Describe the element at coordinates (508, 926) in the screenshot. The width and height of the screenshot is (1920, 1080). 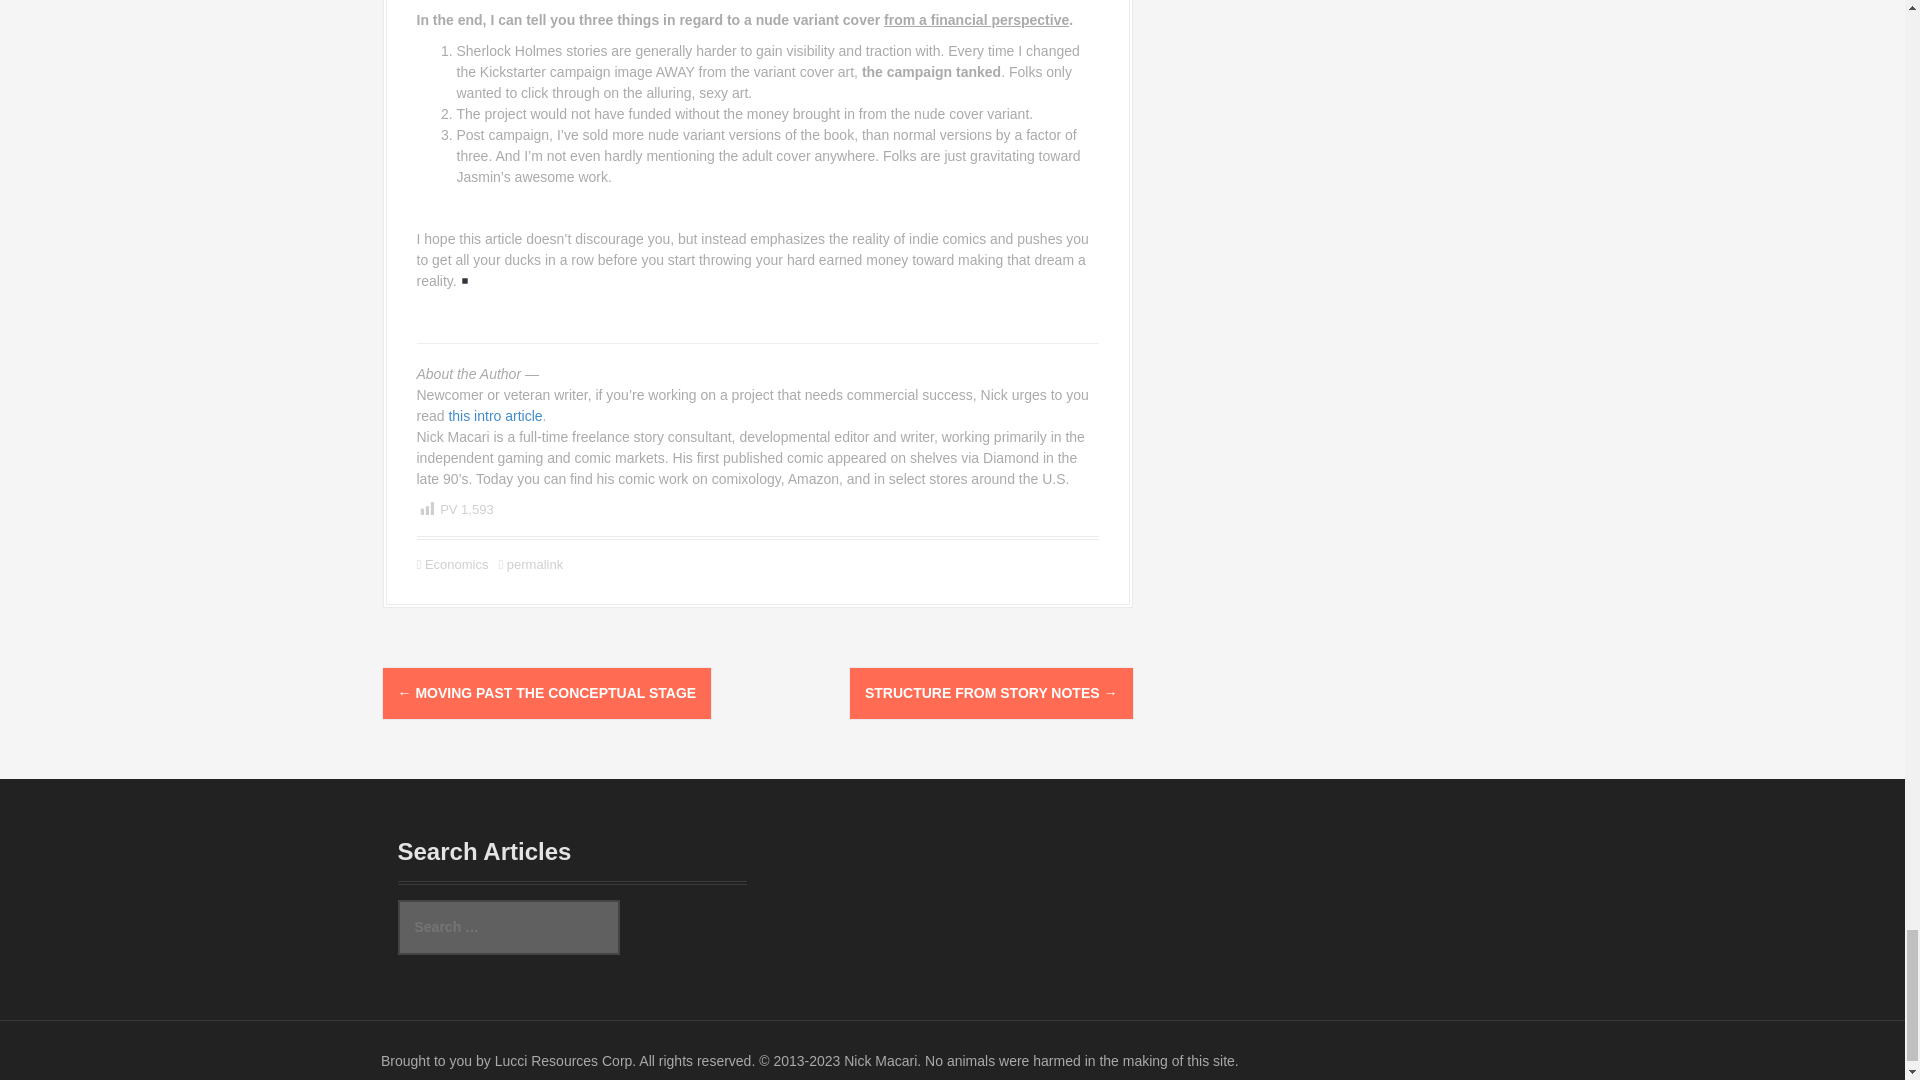
I see `Search for:` at that location.